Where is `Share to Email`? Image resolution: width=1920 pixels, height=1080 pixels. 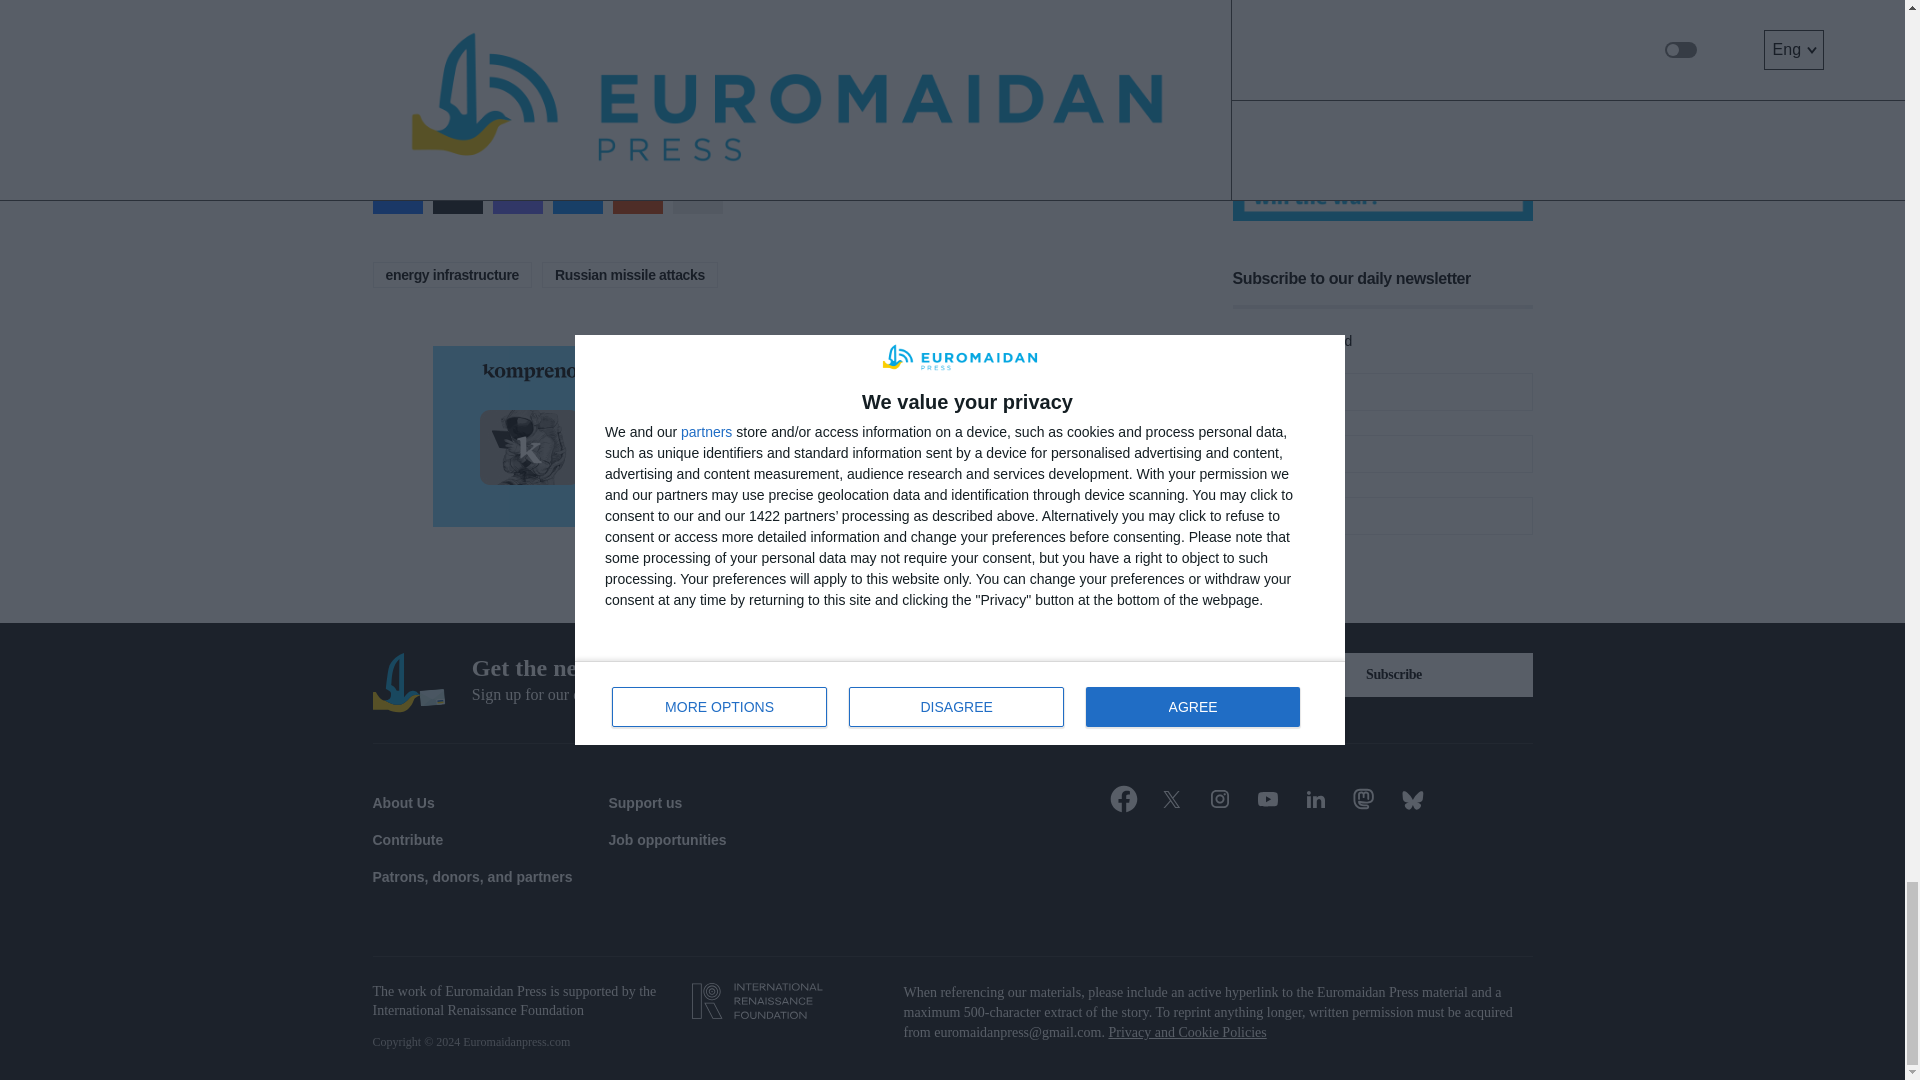
Share to Email is located at coordinates (696, 188).